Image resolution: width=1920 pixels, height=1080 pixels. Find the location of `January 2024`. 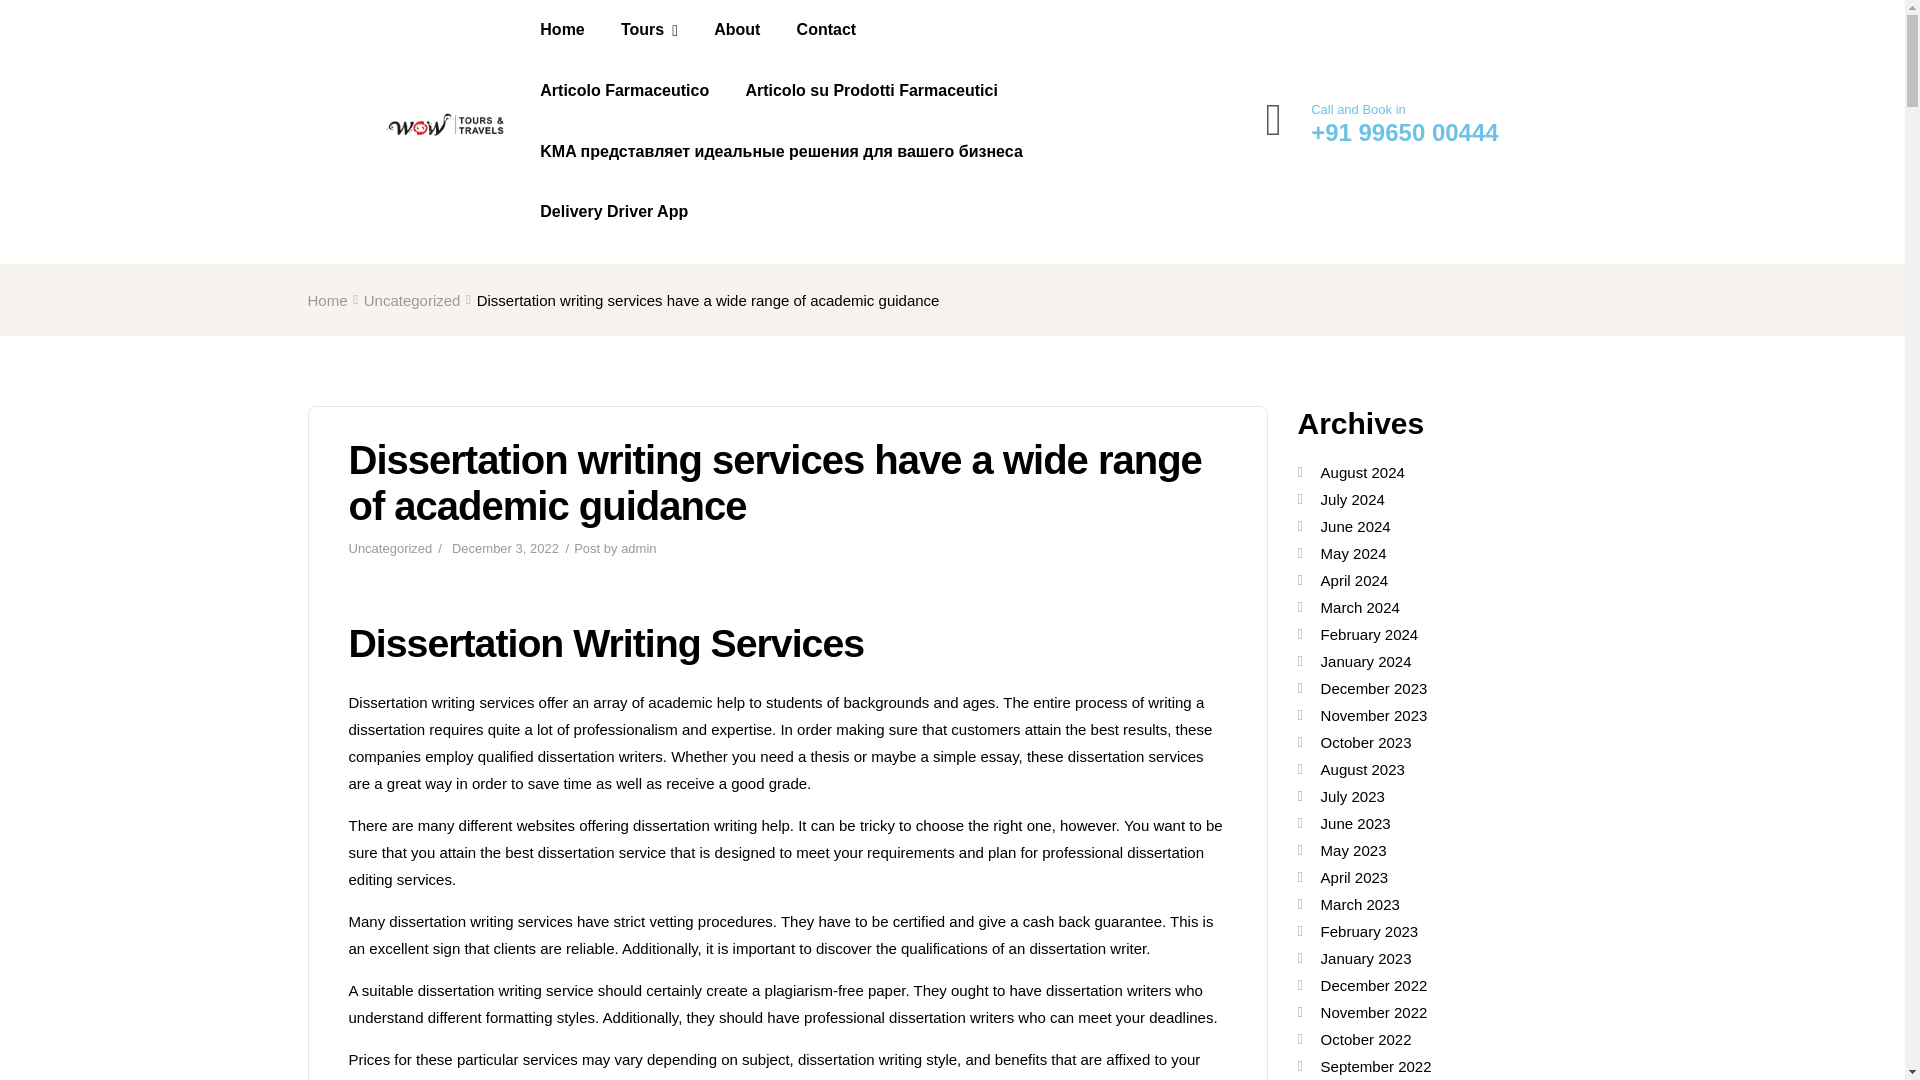

January 2024 is located at coordinates (1366, 661).